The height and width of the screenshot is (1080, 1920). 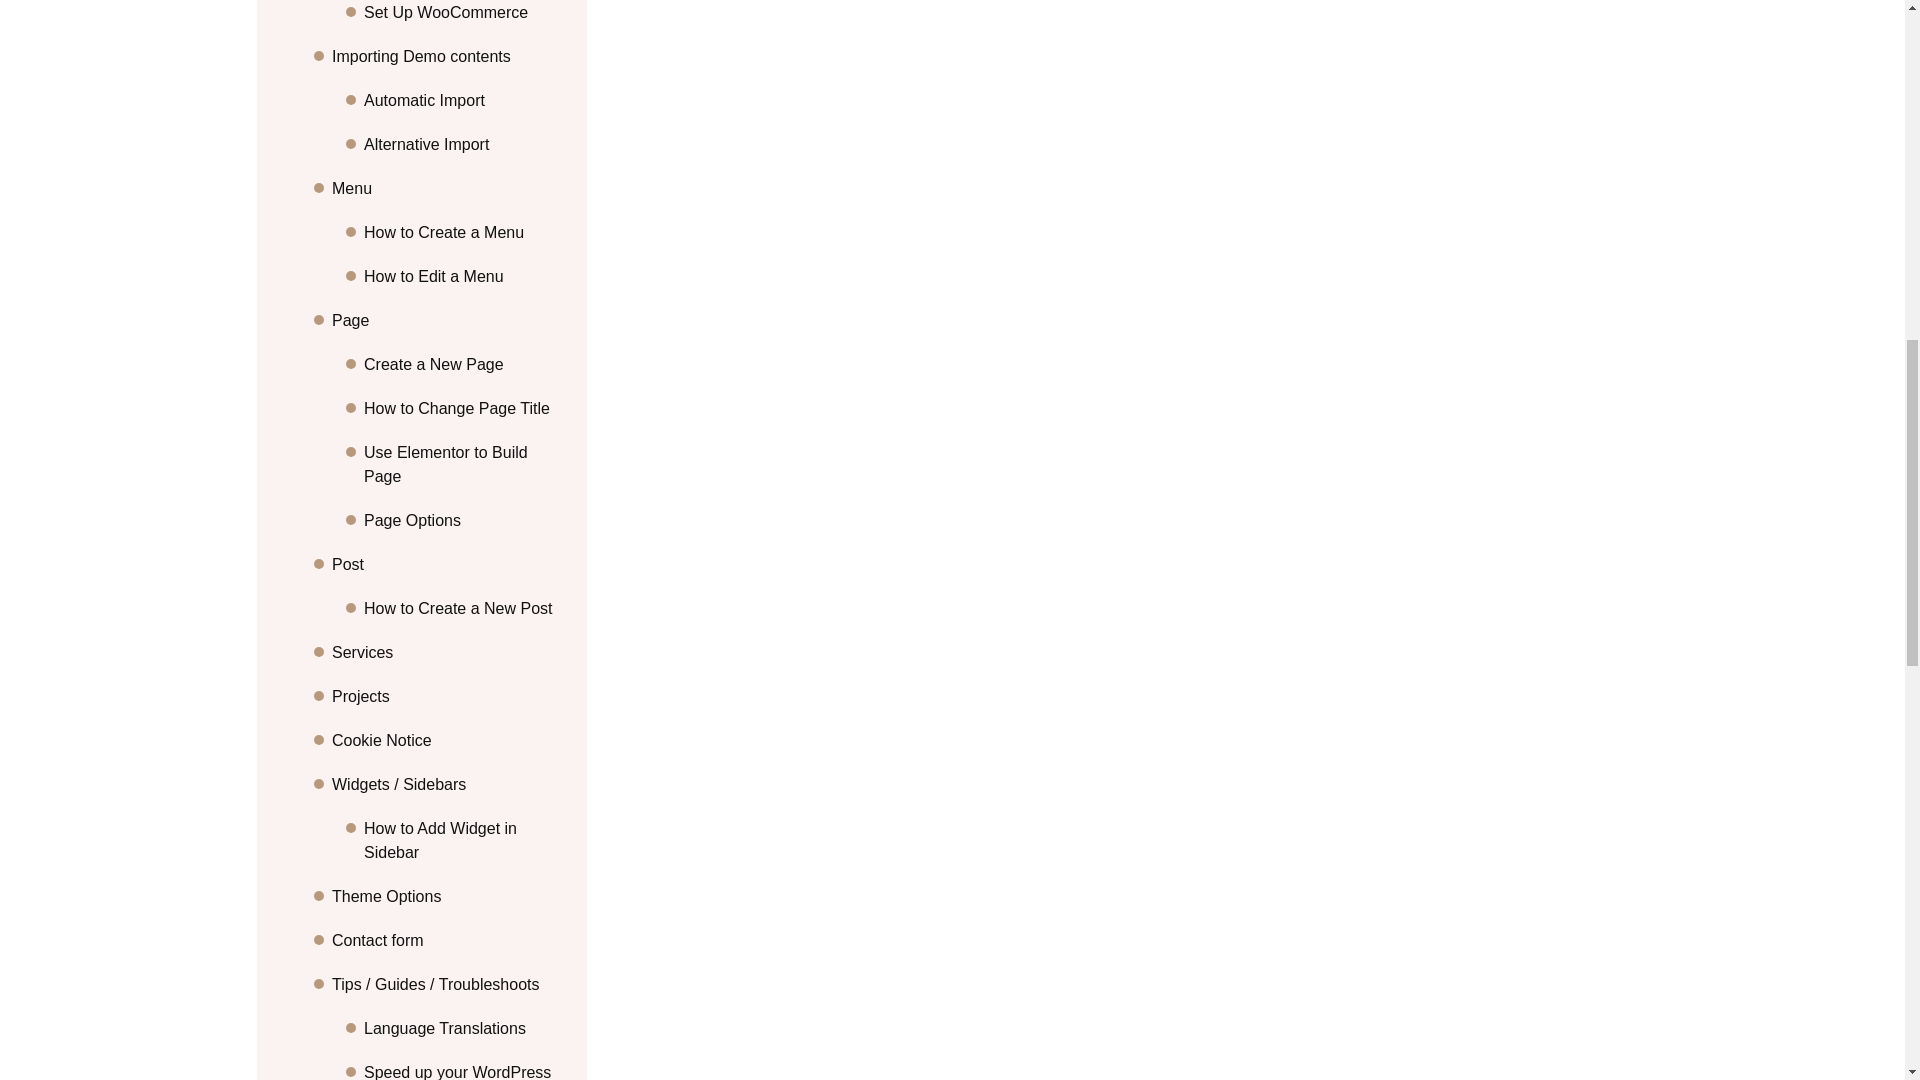 What do you see at coordinates (447, 57) in the screenshot?
I see `Importing Demo contents` at bounding box center [447, 57].